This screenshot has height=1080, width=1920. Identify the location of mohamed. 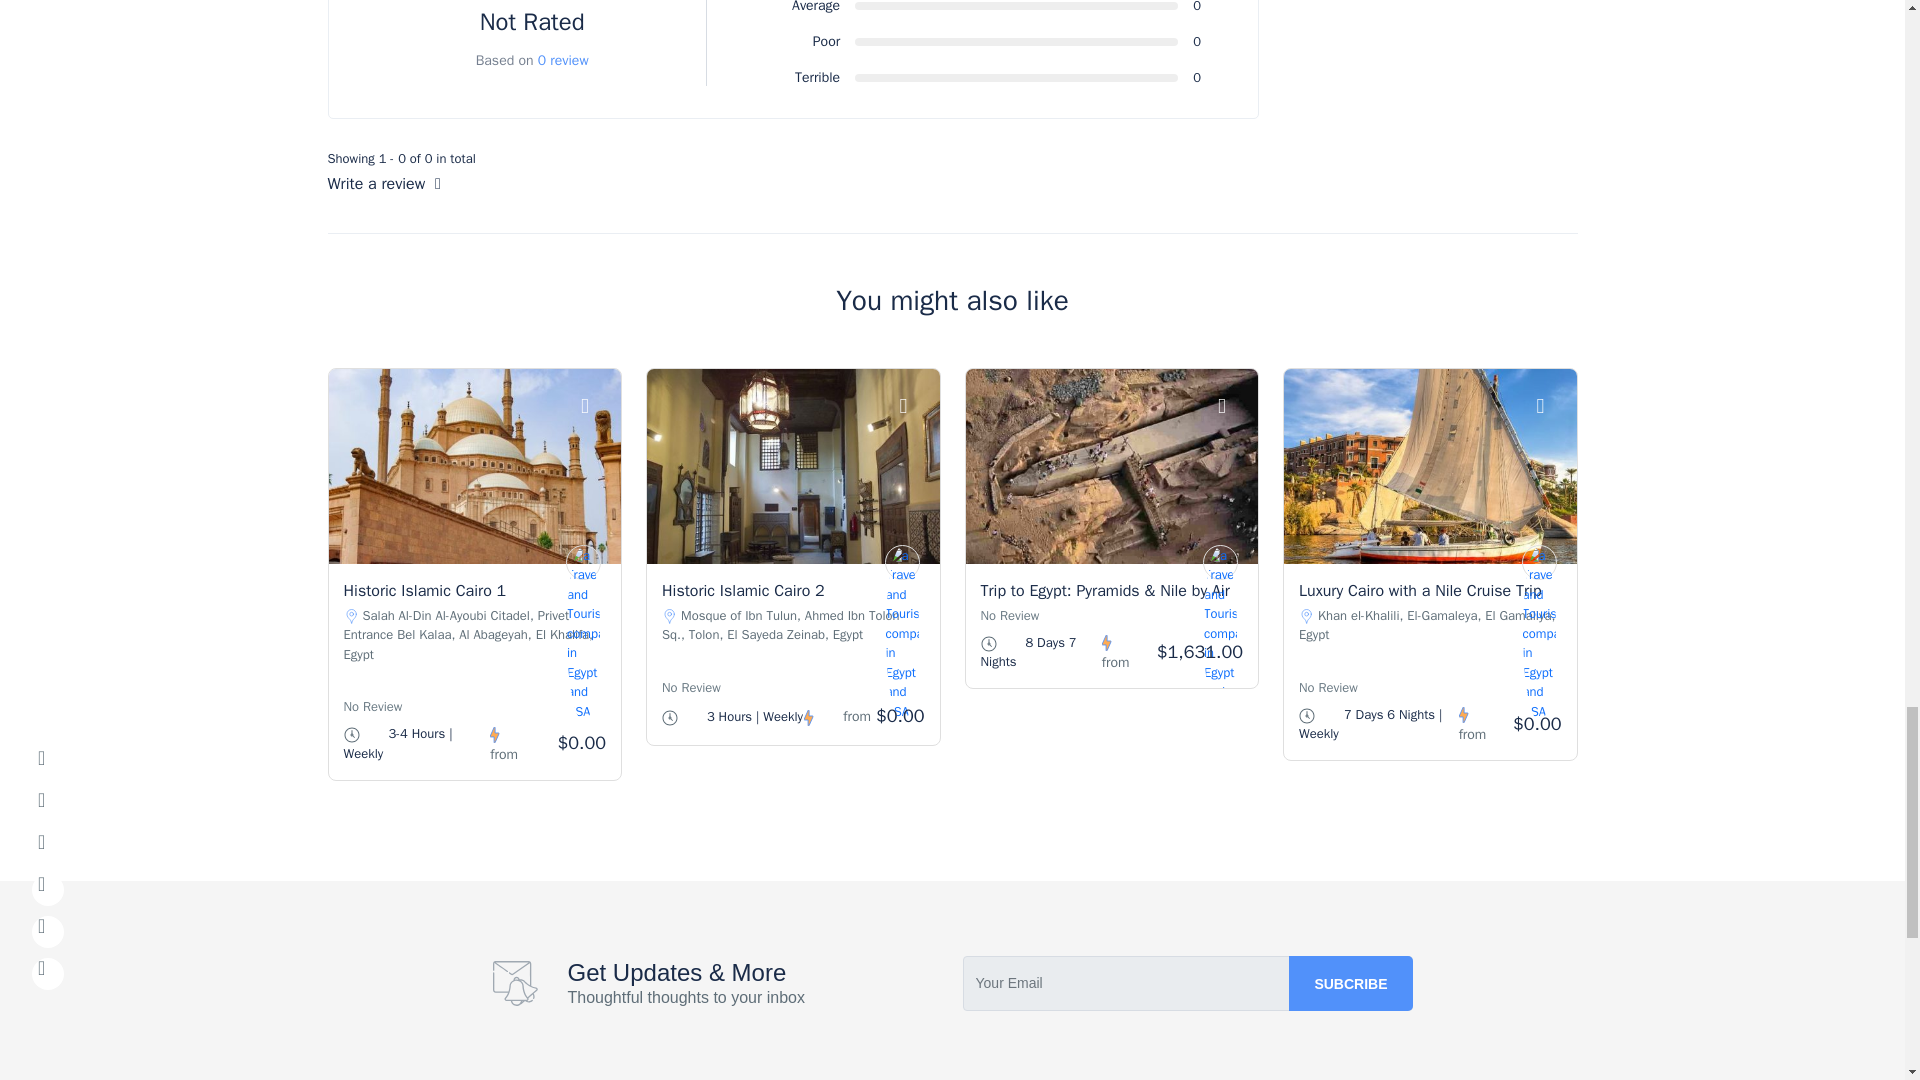
(901, 562).